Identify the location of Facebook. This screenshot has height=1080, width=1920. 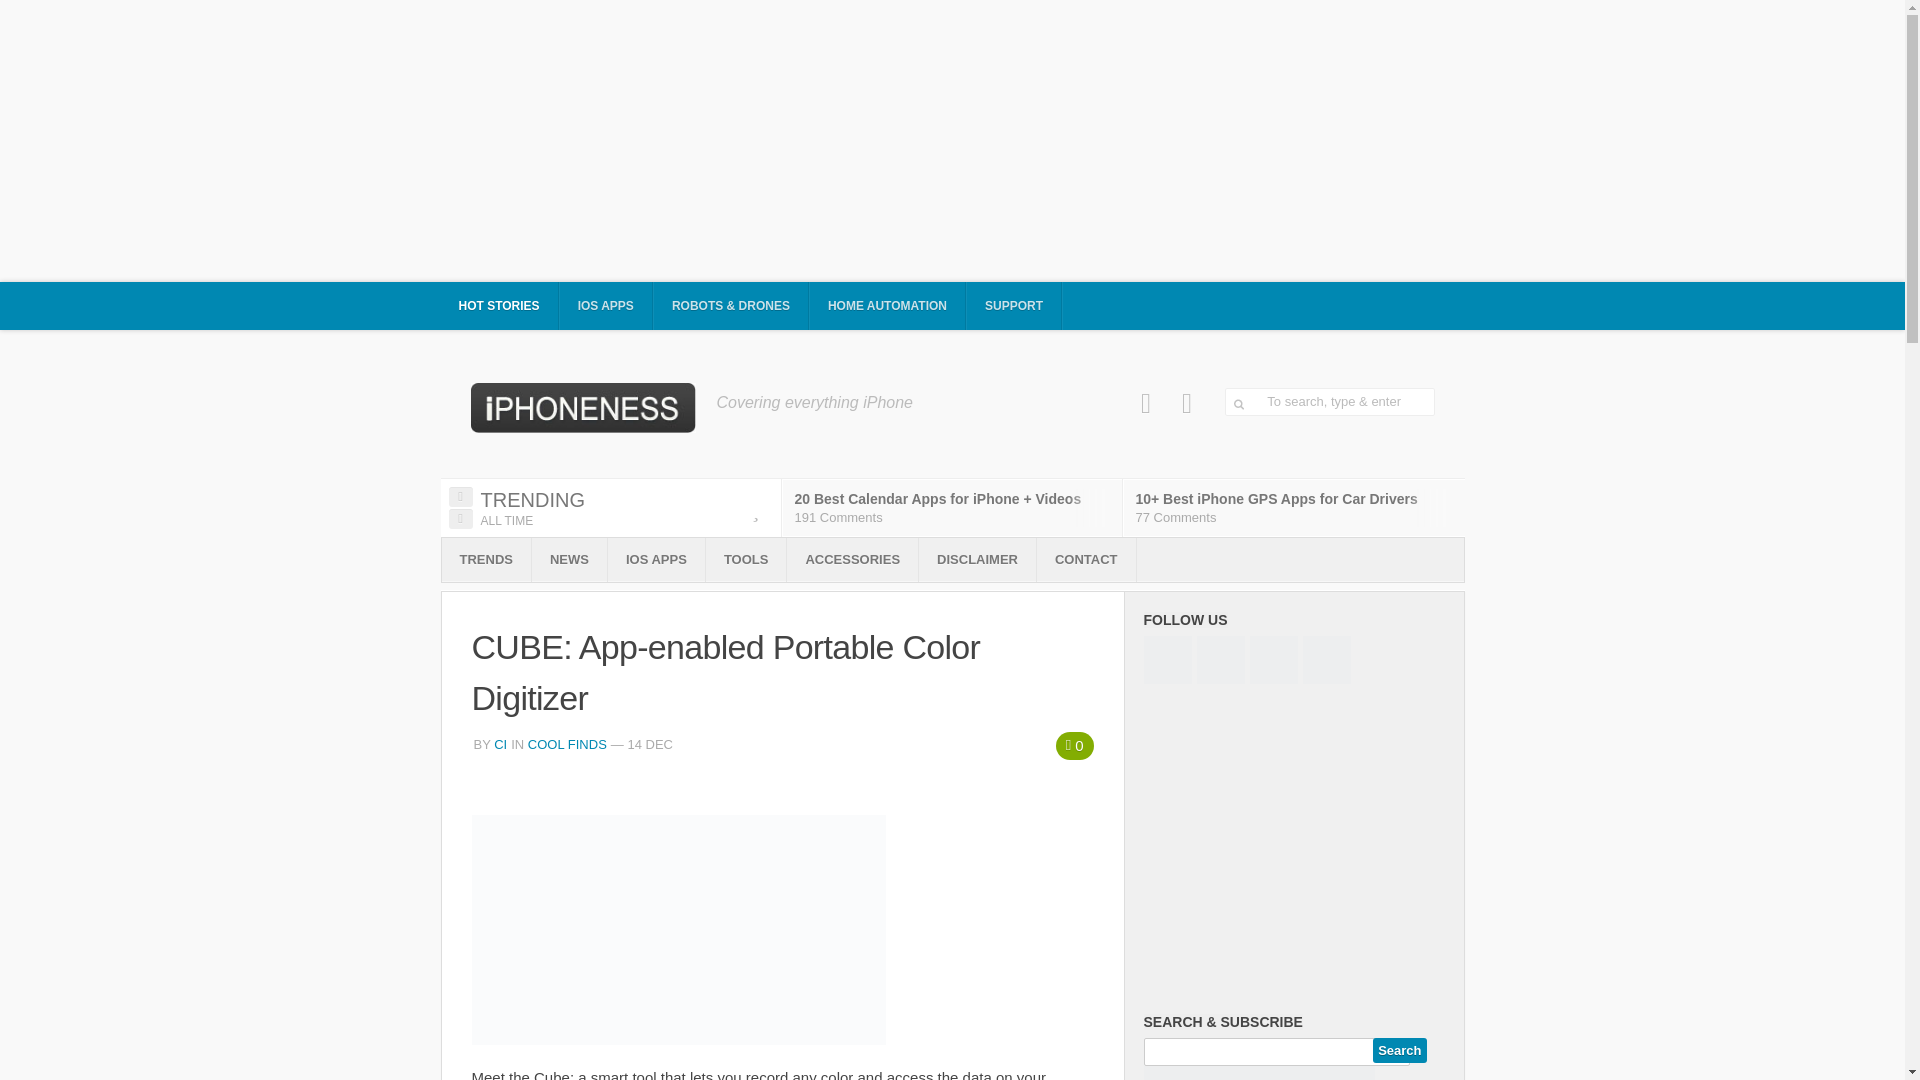
(1146, 403).